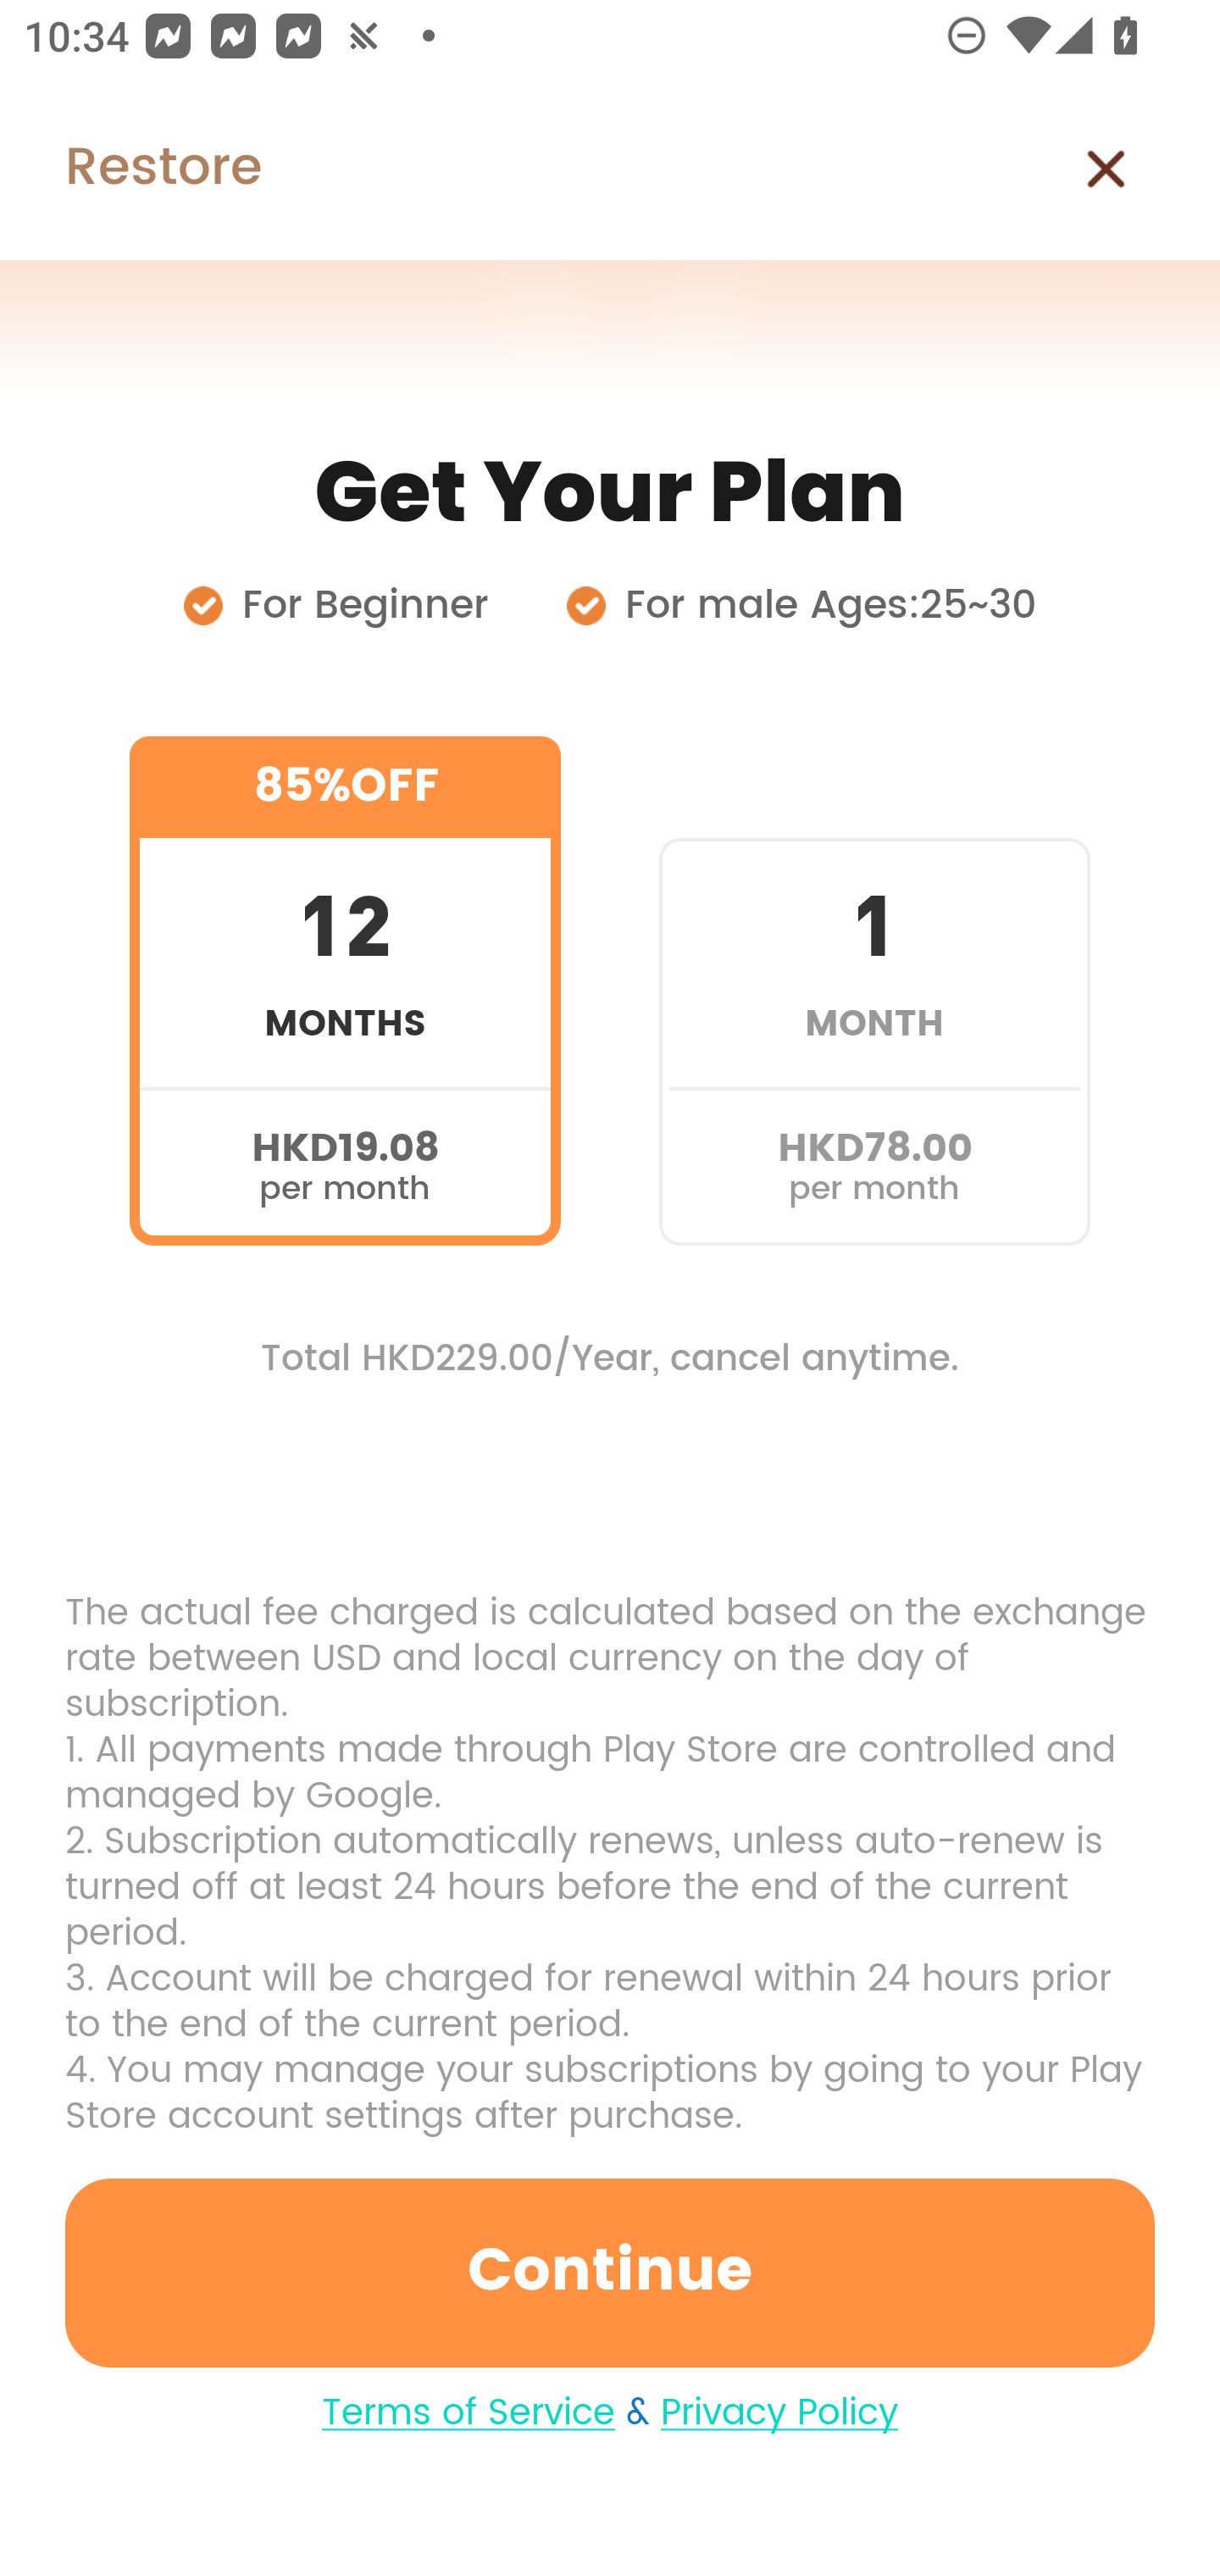  I want to click on 85%OFF 12 MONTHS per month HKD19.08, so click(345, 991).